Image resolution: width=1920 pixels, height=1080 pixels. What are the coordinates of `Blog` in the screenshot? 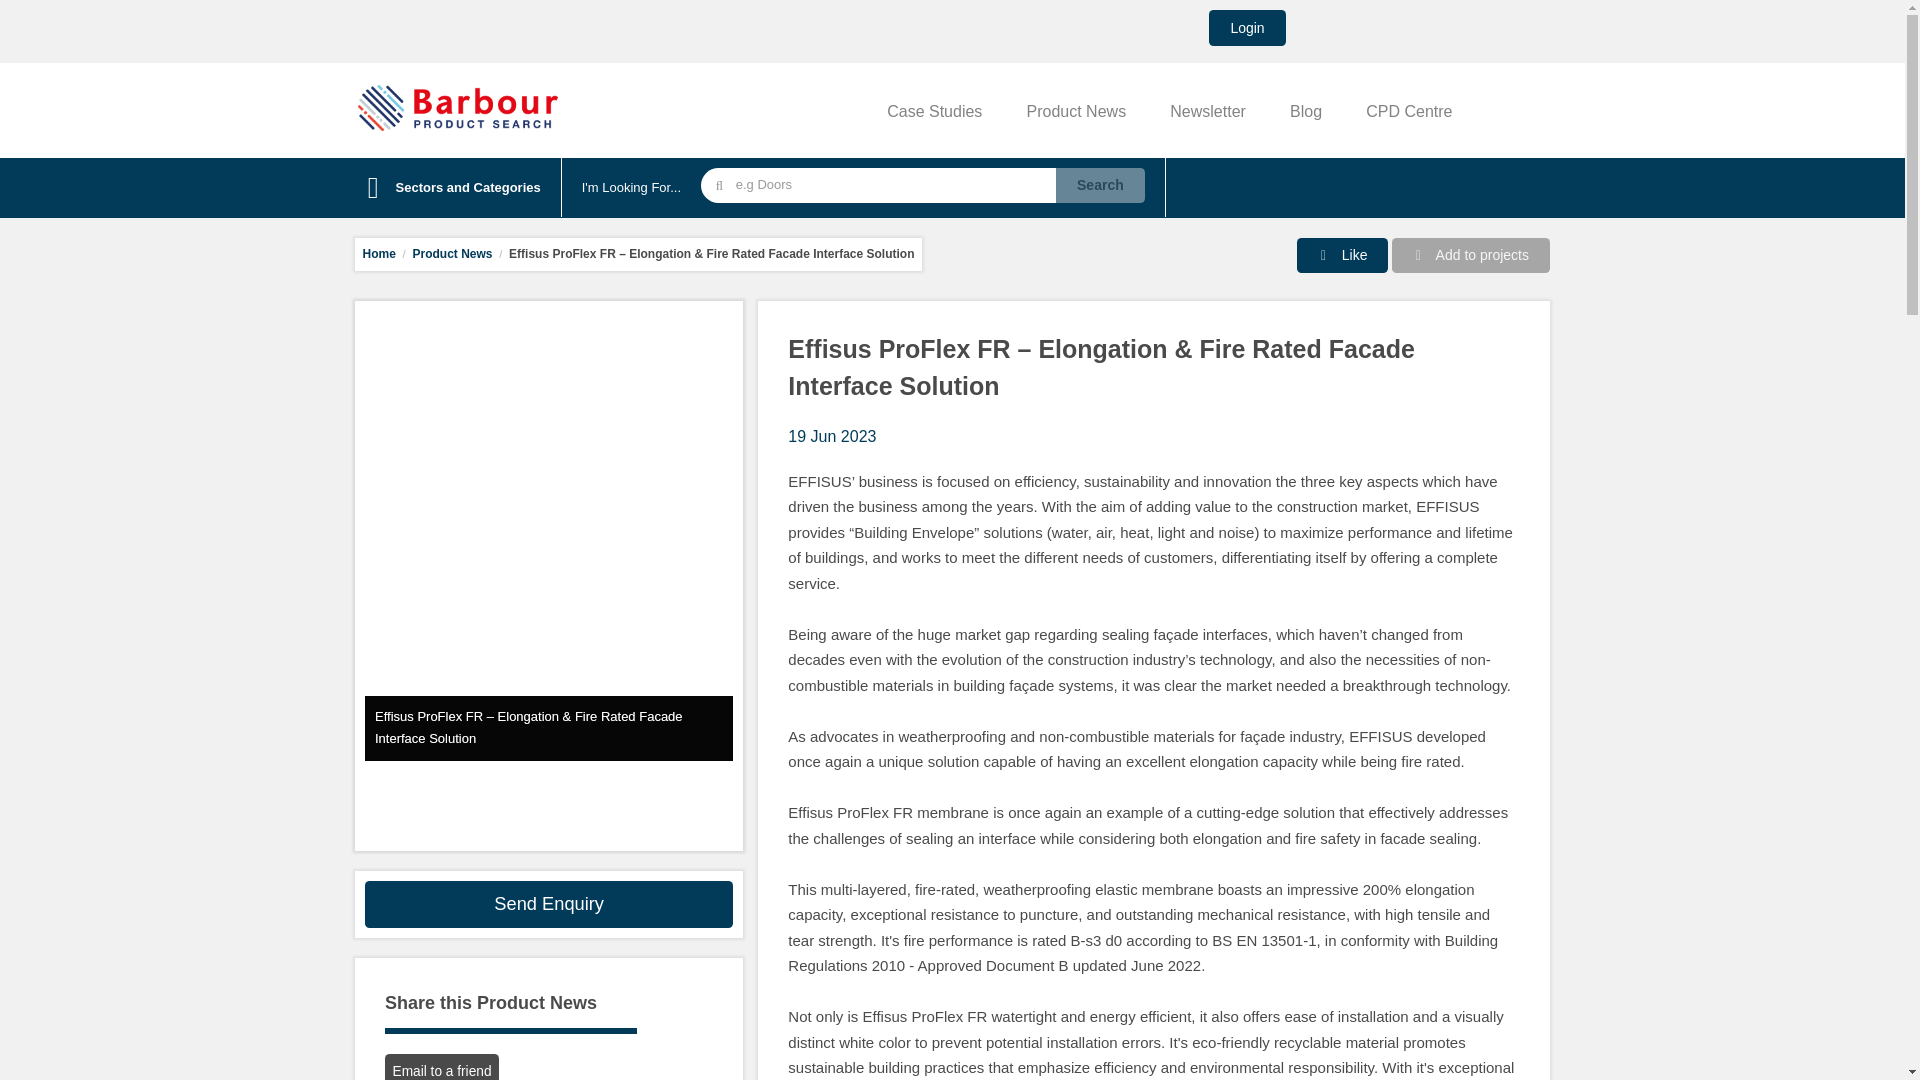 It's located at (1306, 110).